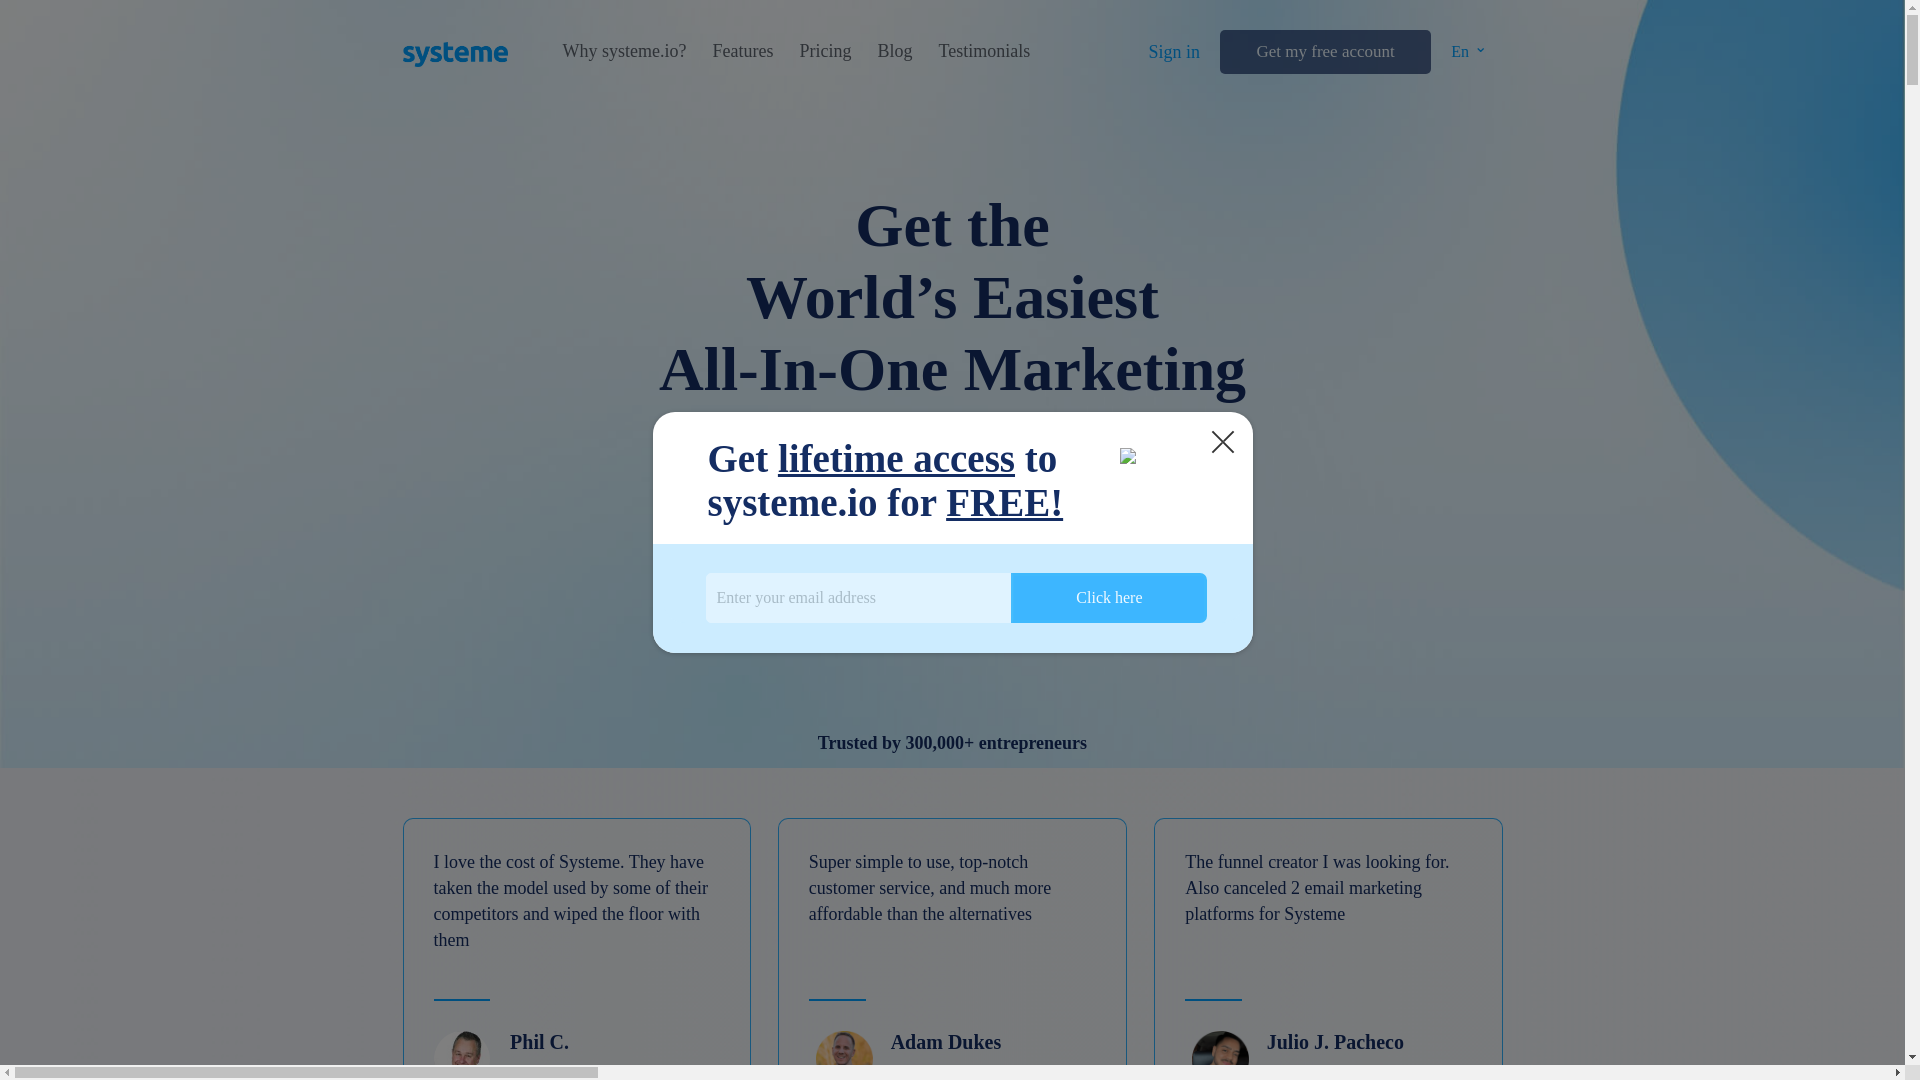  I want to click on Why systeme.io?, so click(624, 51).